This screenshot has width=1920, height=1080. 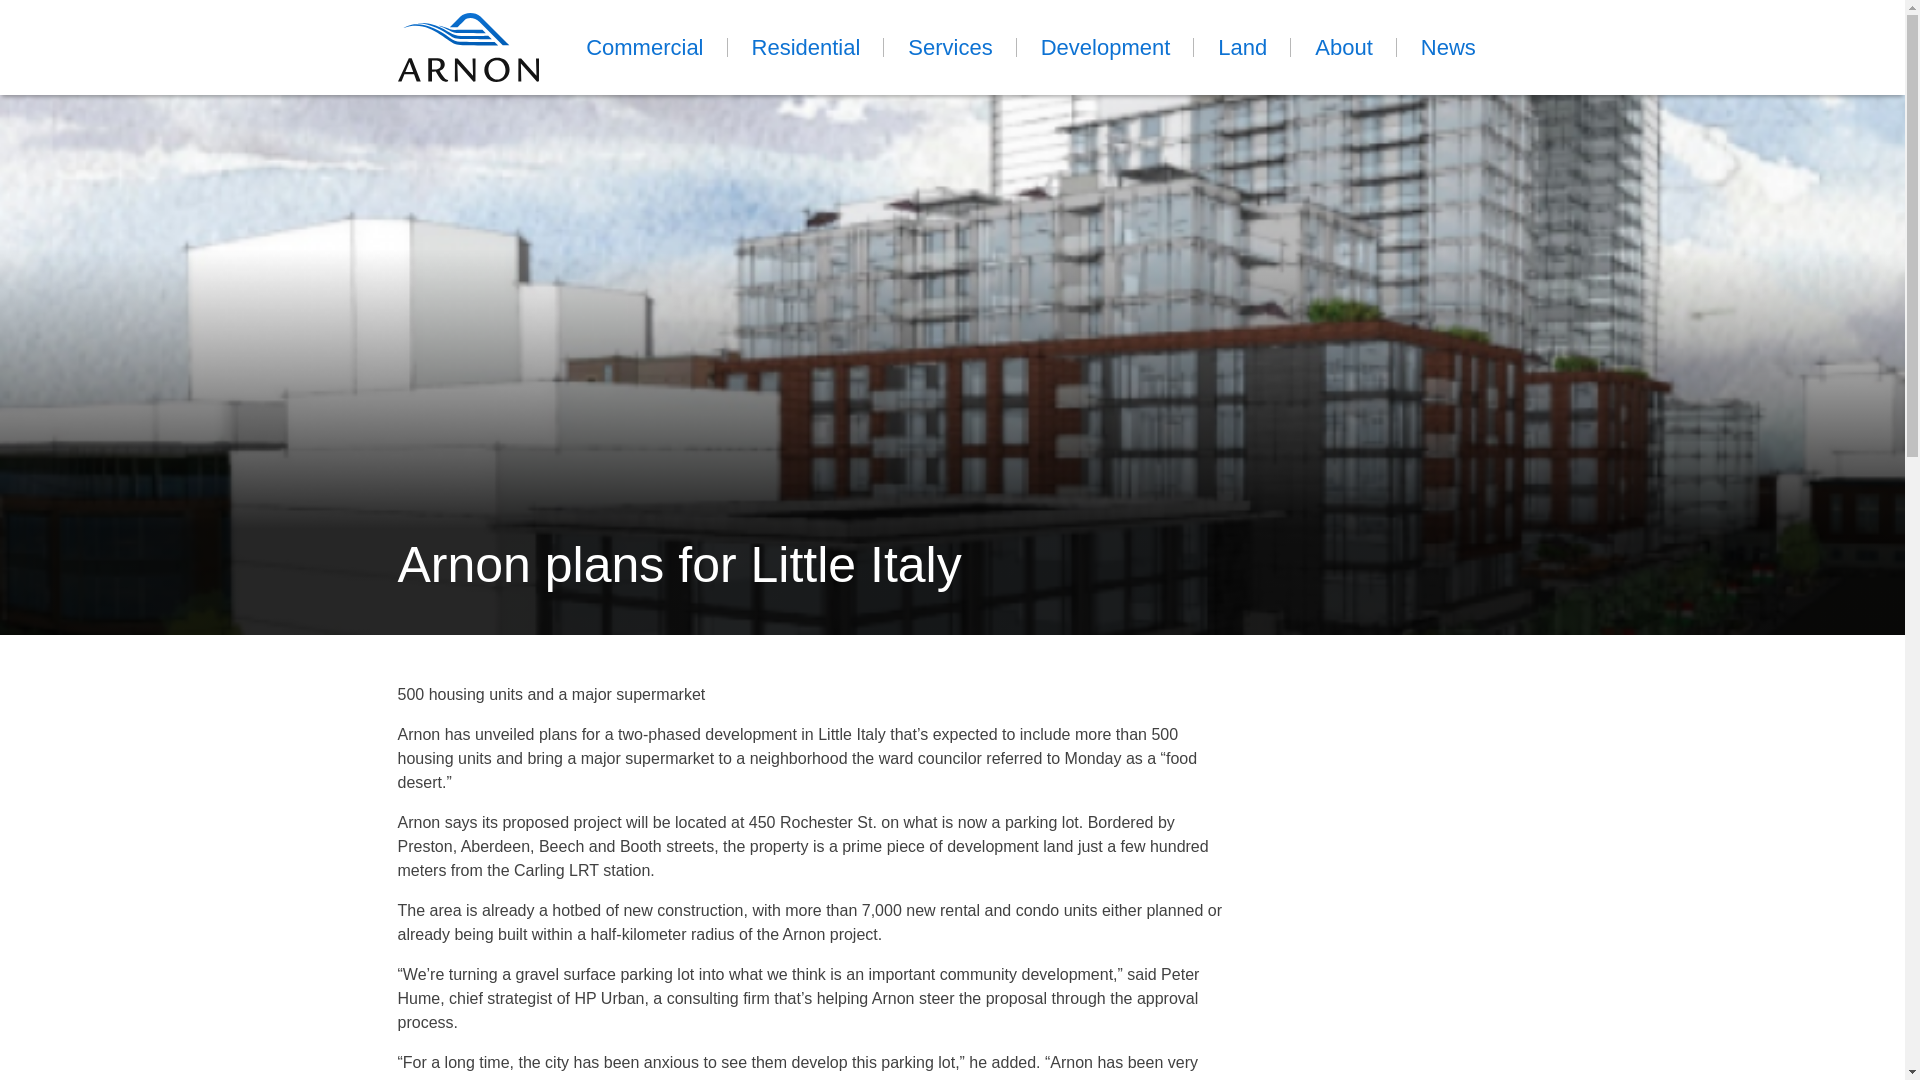 What do you see at coordinates (806, 48) in the screenshot?
I see `Residential` at bounding box center [806, 48].